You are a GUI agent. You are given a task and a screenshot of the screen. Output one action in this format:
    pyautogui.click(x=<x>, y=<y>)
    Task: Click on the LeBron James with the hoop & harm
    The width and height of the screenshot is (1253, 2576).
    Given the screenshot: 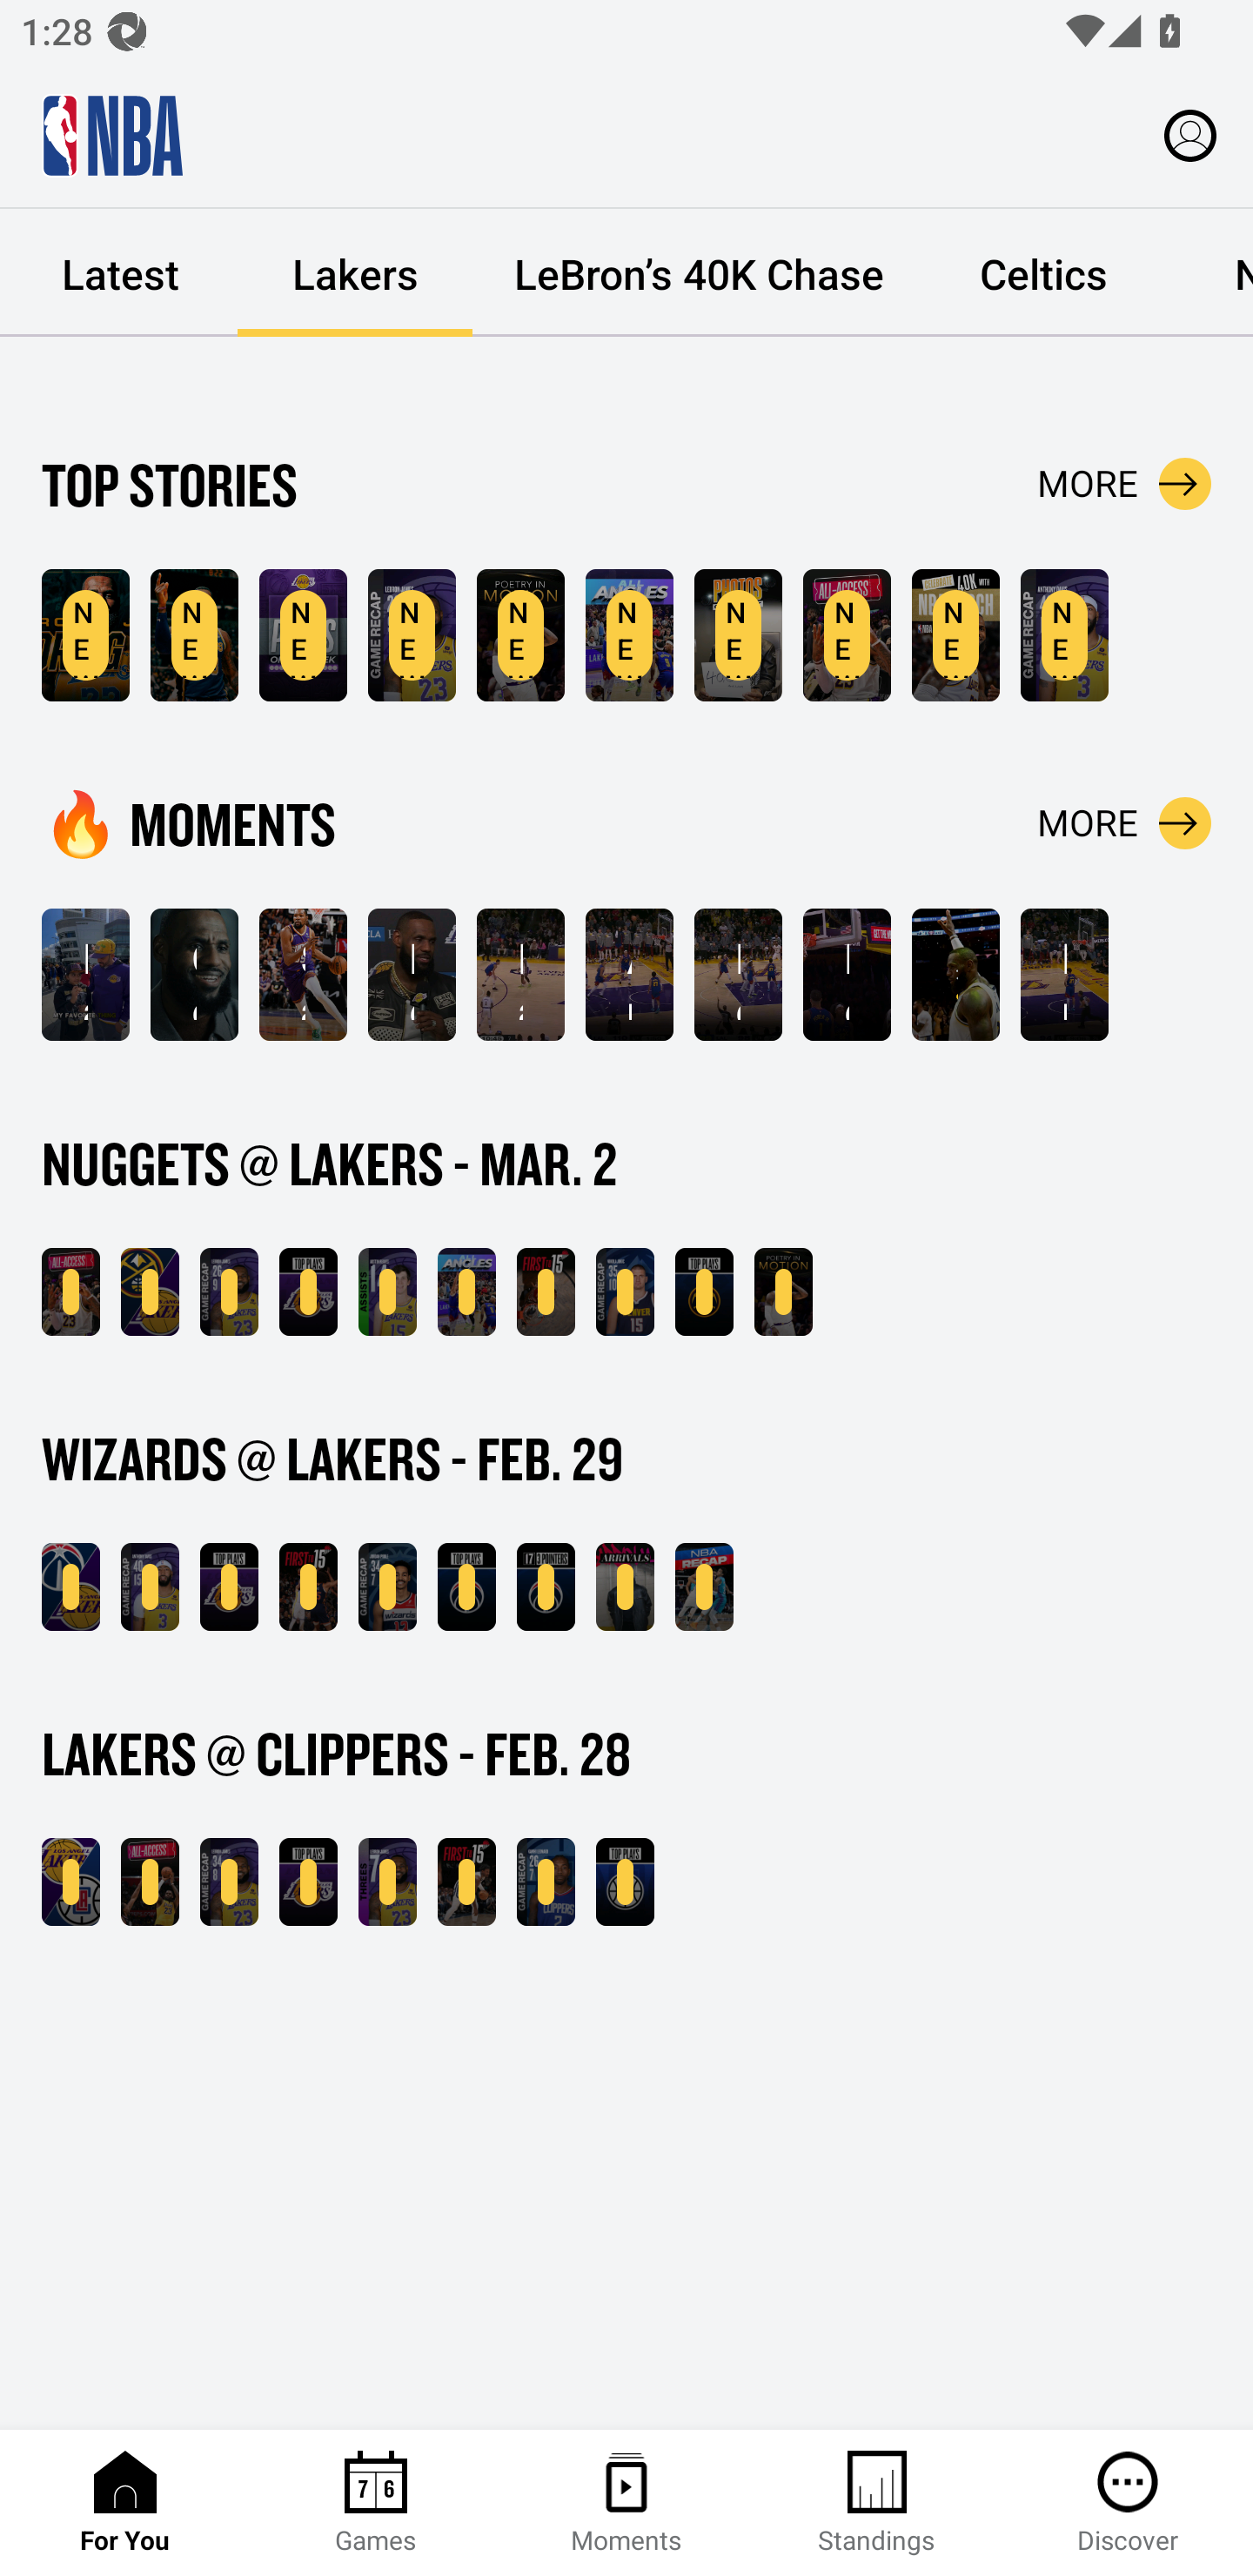 What is the action you would take?
    pyautogui.click(x=847, y=975)
    